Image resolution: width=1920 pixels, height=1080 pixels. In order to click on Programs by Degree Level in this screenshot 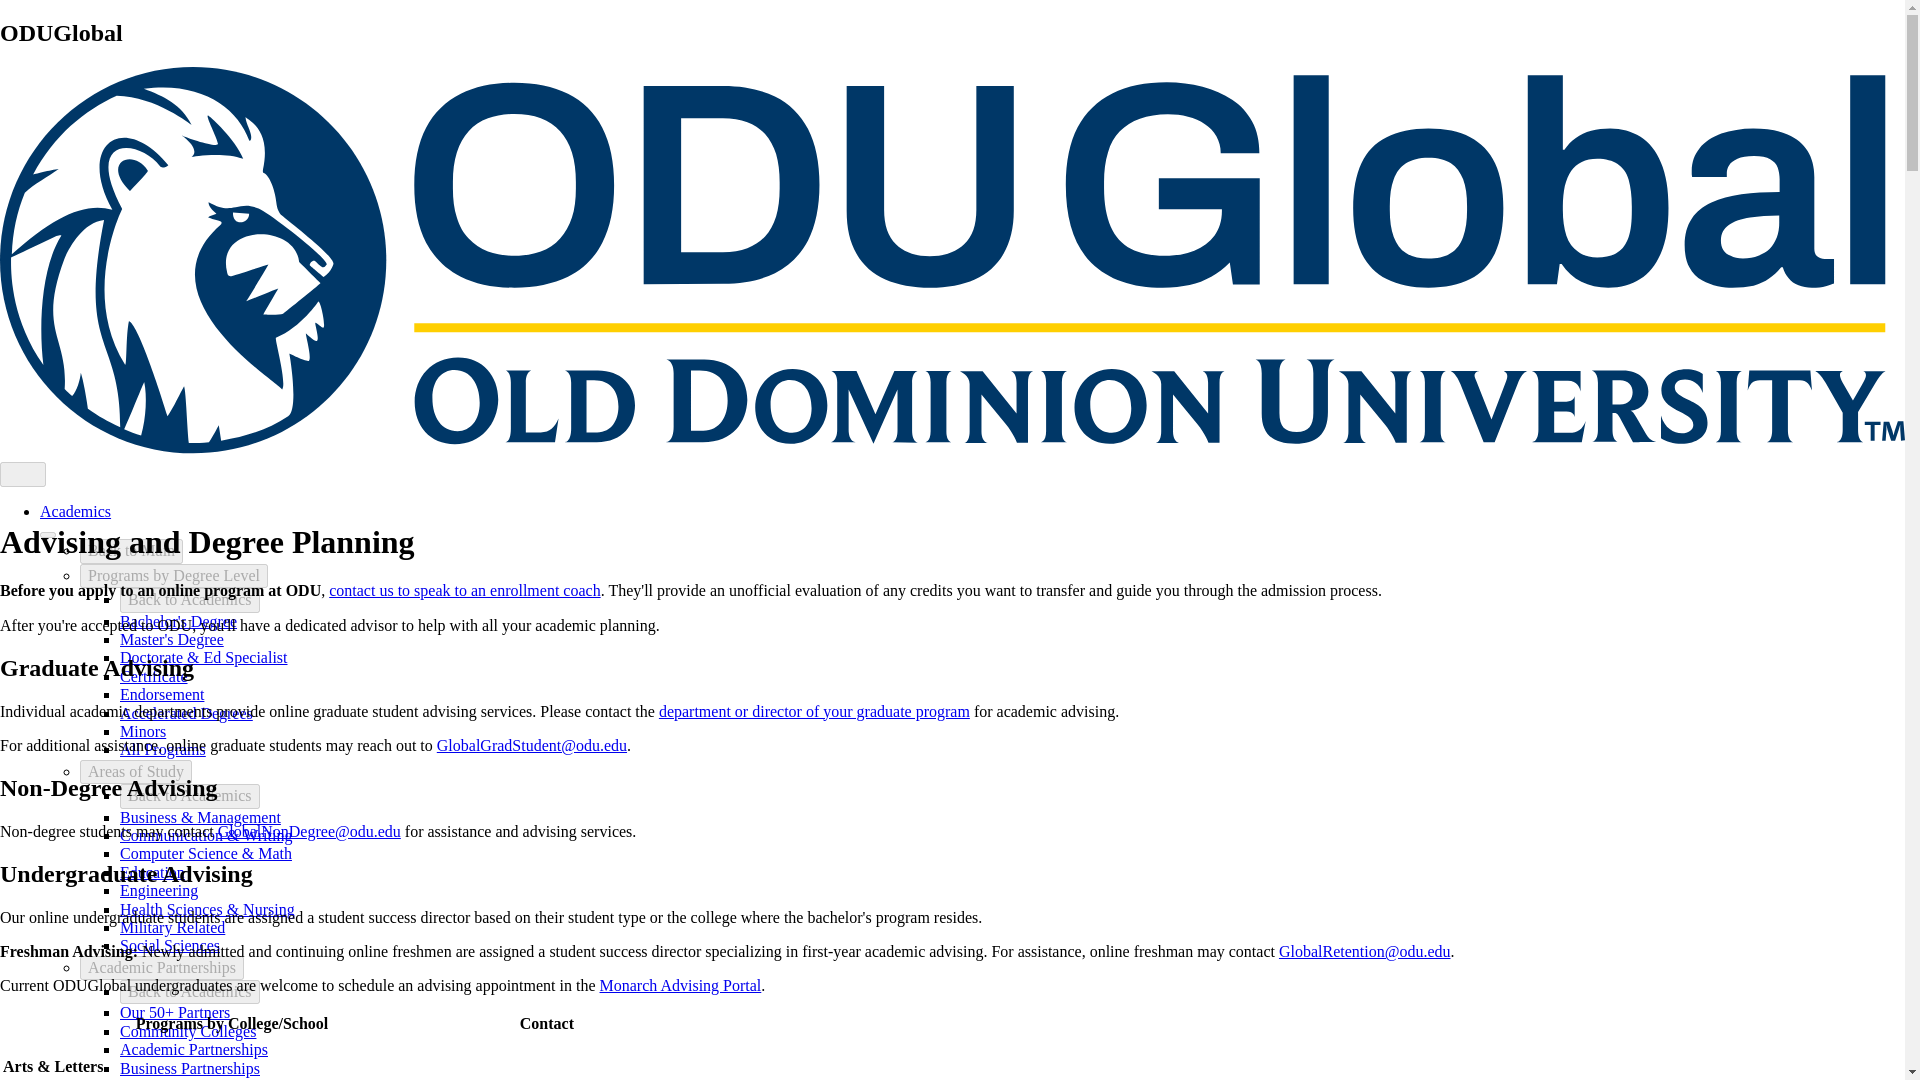, I will do `click(174, 575)`.